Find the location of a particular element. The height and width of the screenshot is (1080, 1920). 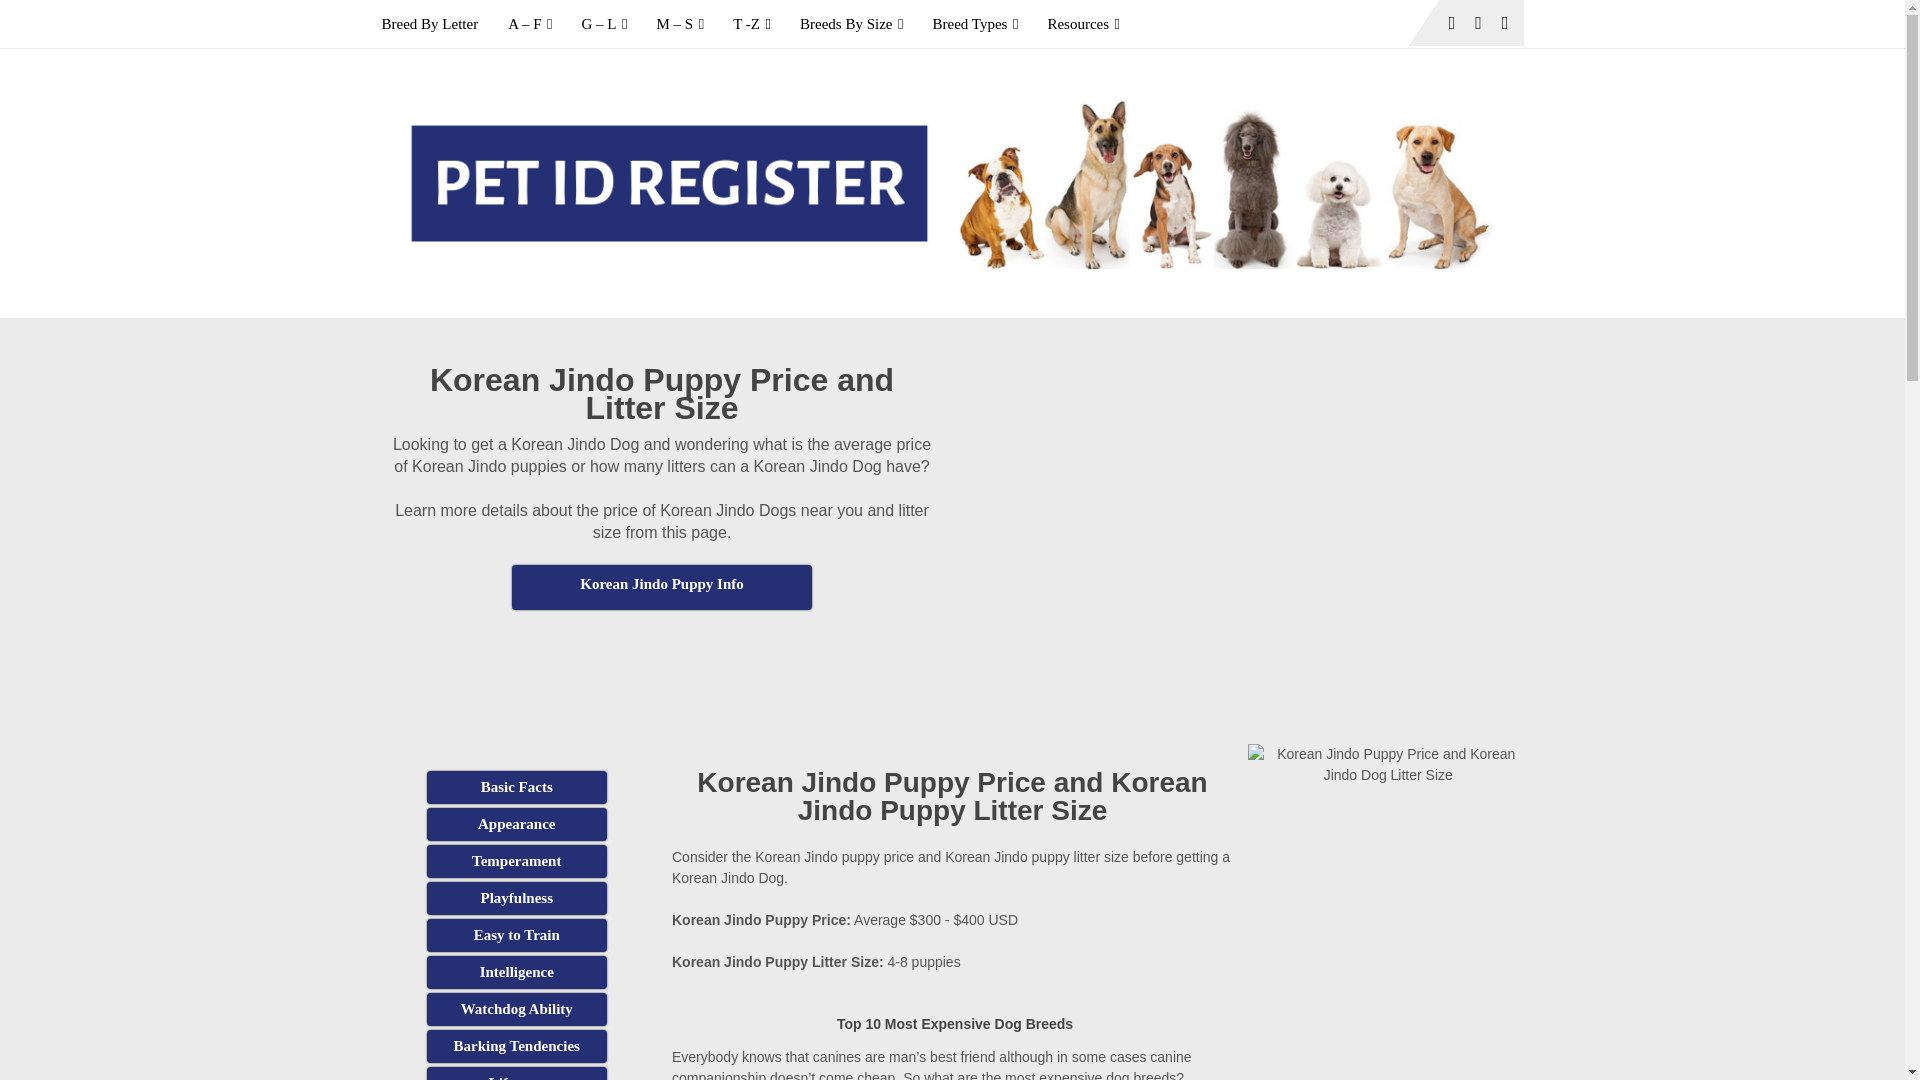

Advertisement is located at coordinates (662, 660).